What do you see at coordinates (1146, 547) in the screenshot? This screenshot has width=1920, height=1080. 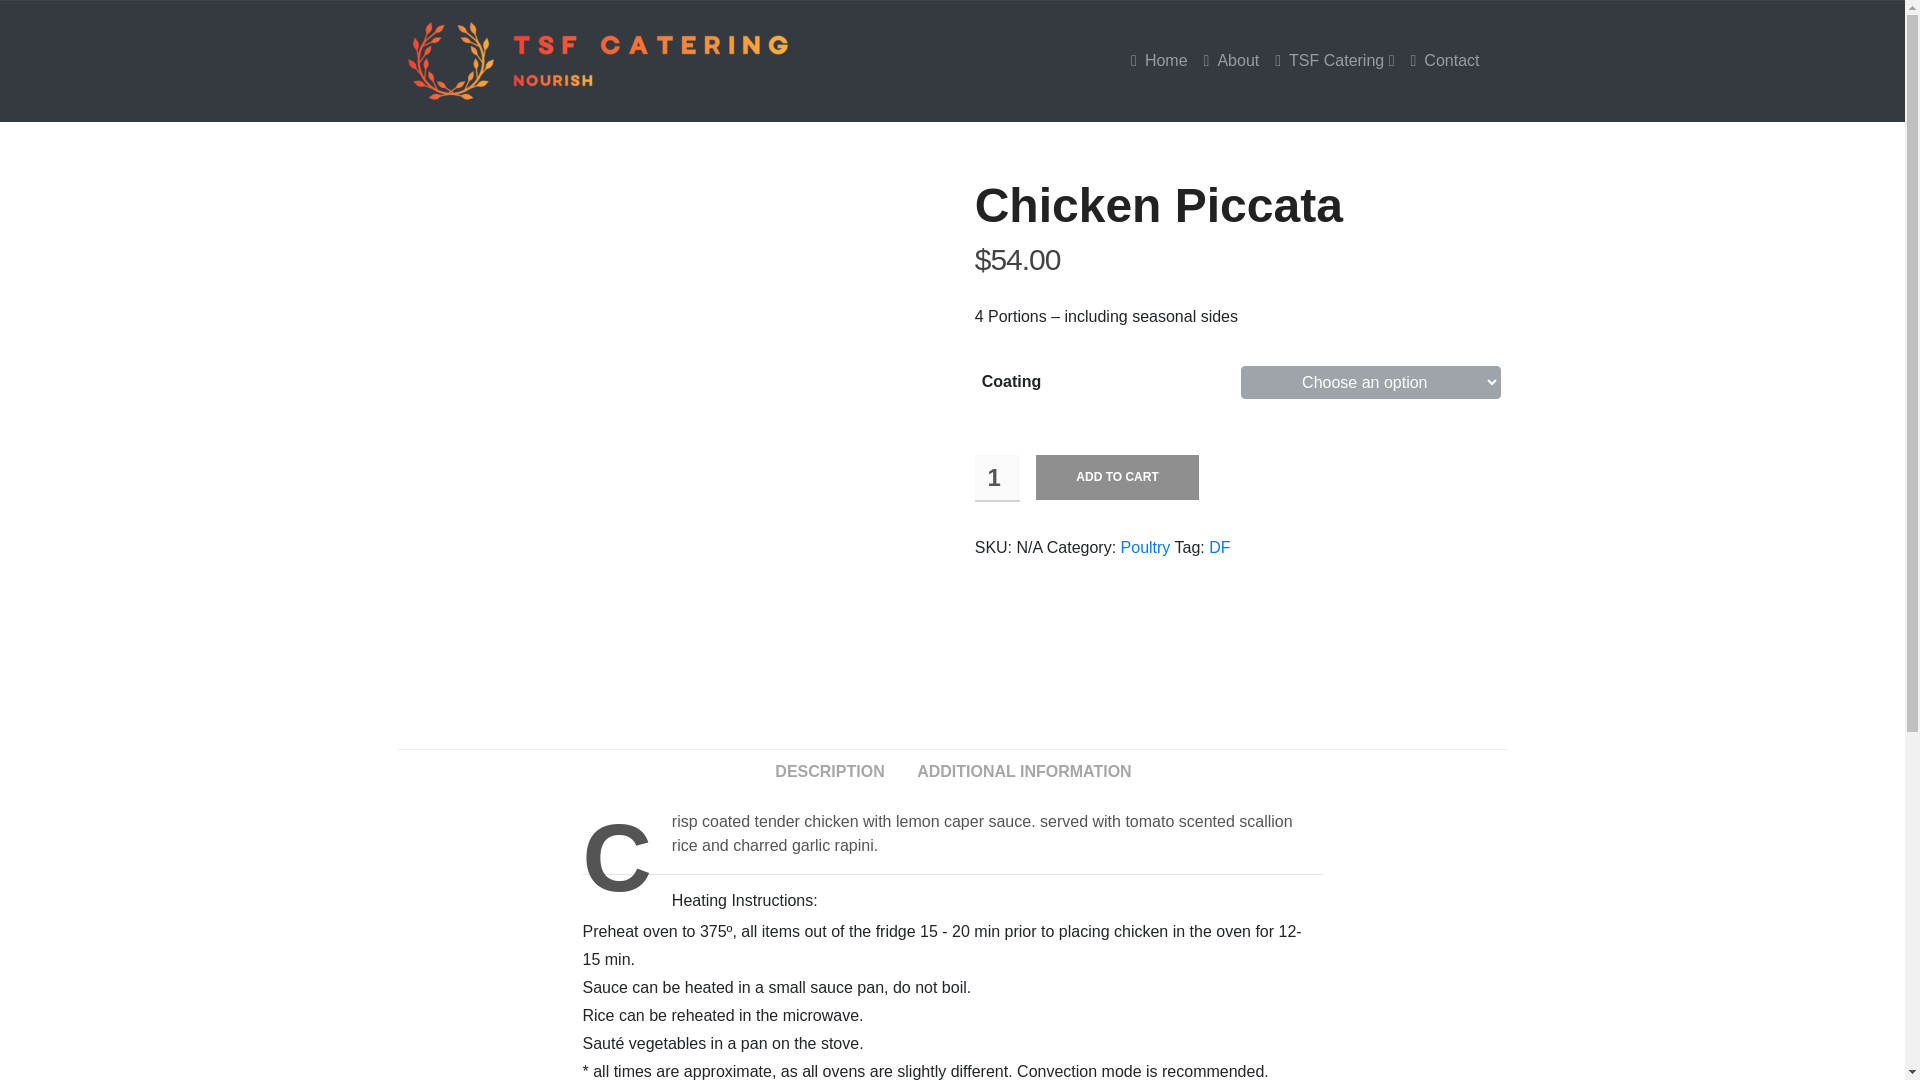 I see `Poultry` at bounding box center [1146, 547].